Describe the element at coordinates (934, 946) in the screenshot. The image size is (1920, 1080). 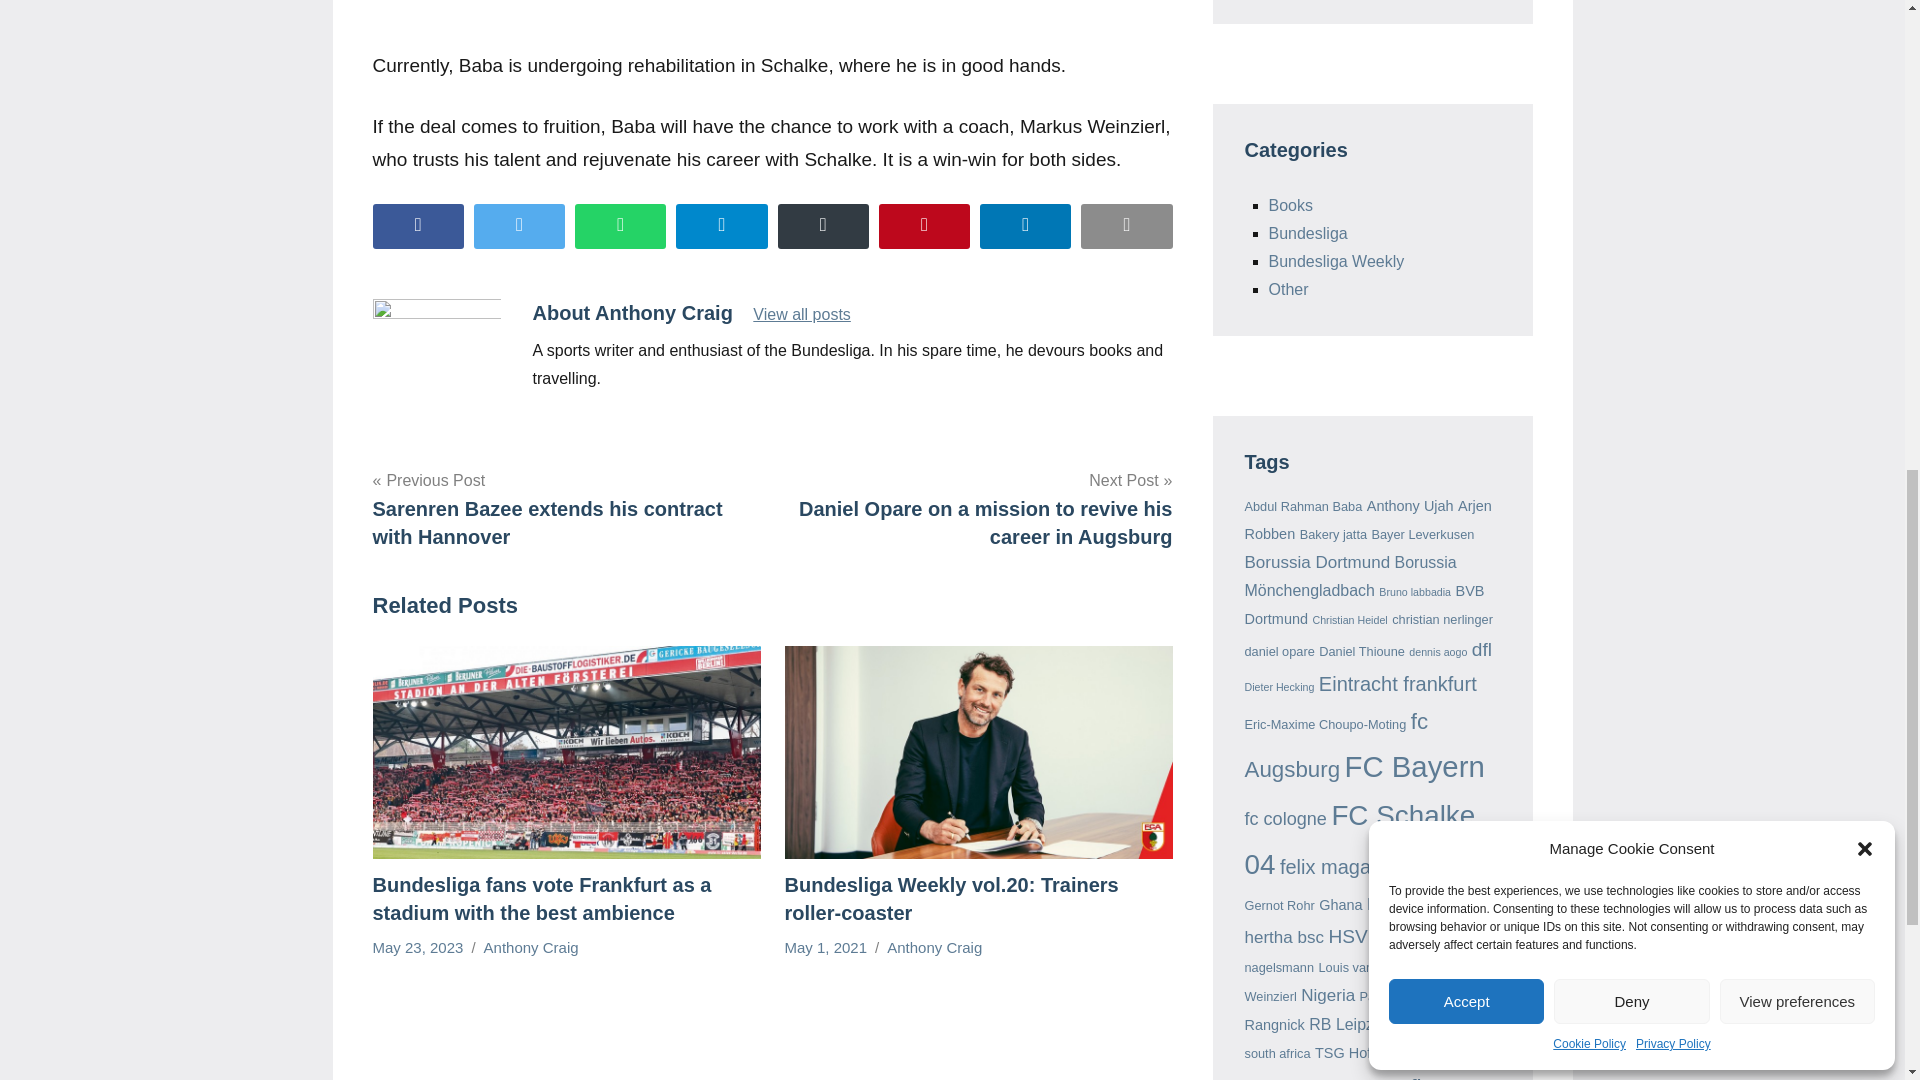
I see `View all posts by Anthony Craig` at that location.